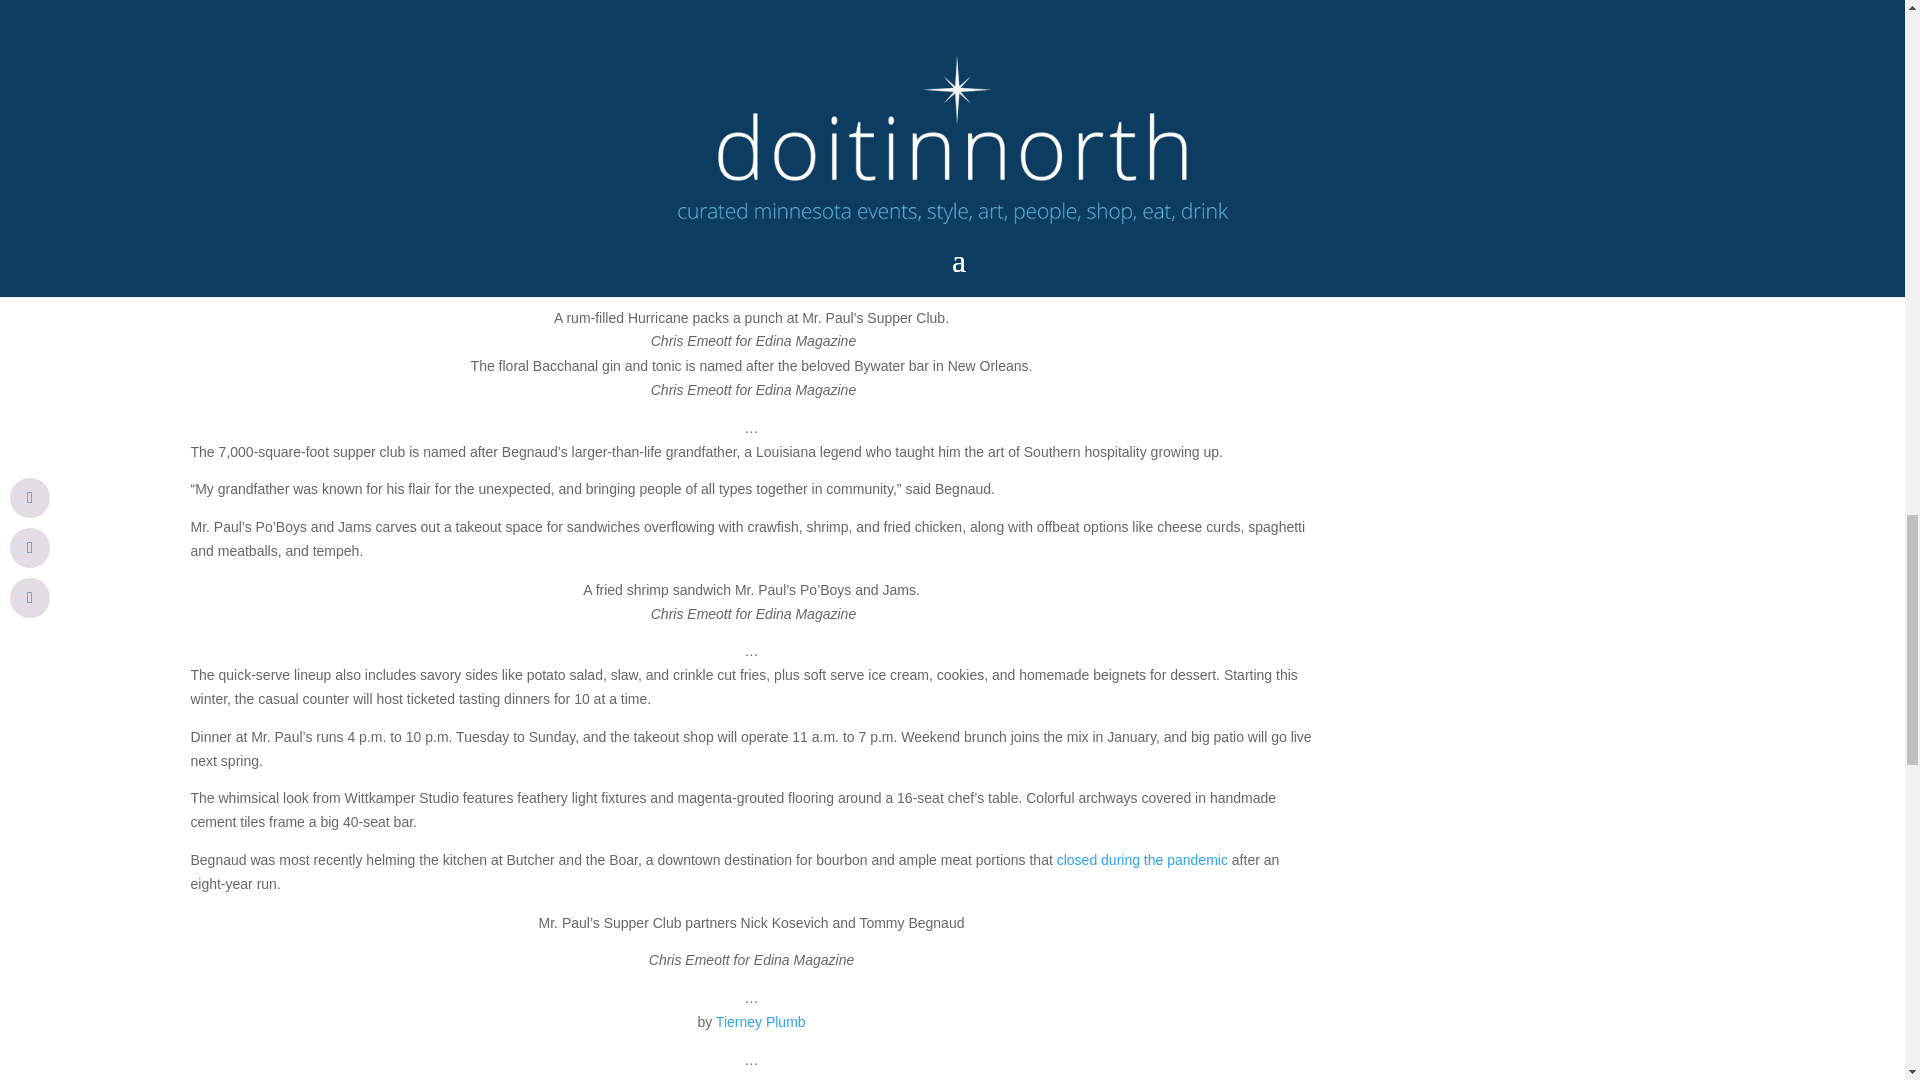  Describe the element at coordinates (804, 255) in the screenshot. I see `already-bustling corner` at that location.